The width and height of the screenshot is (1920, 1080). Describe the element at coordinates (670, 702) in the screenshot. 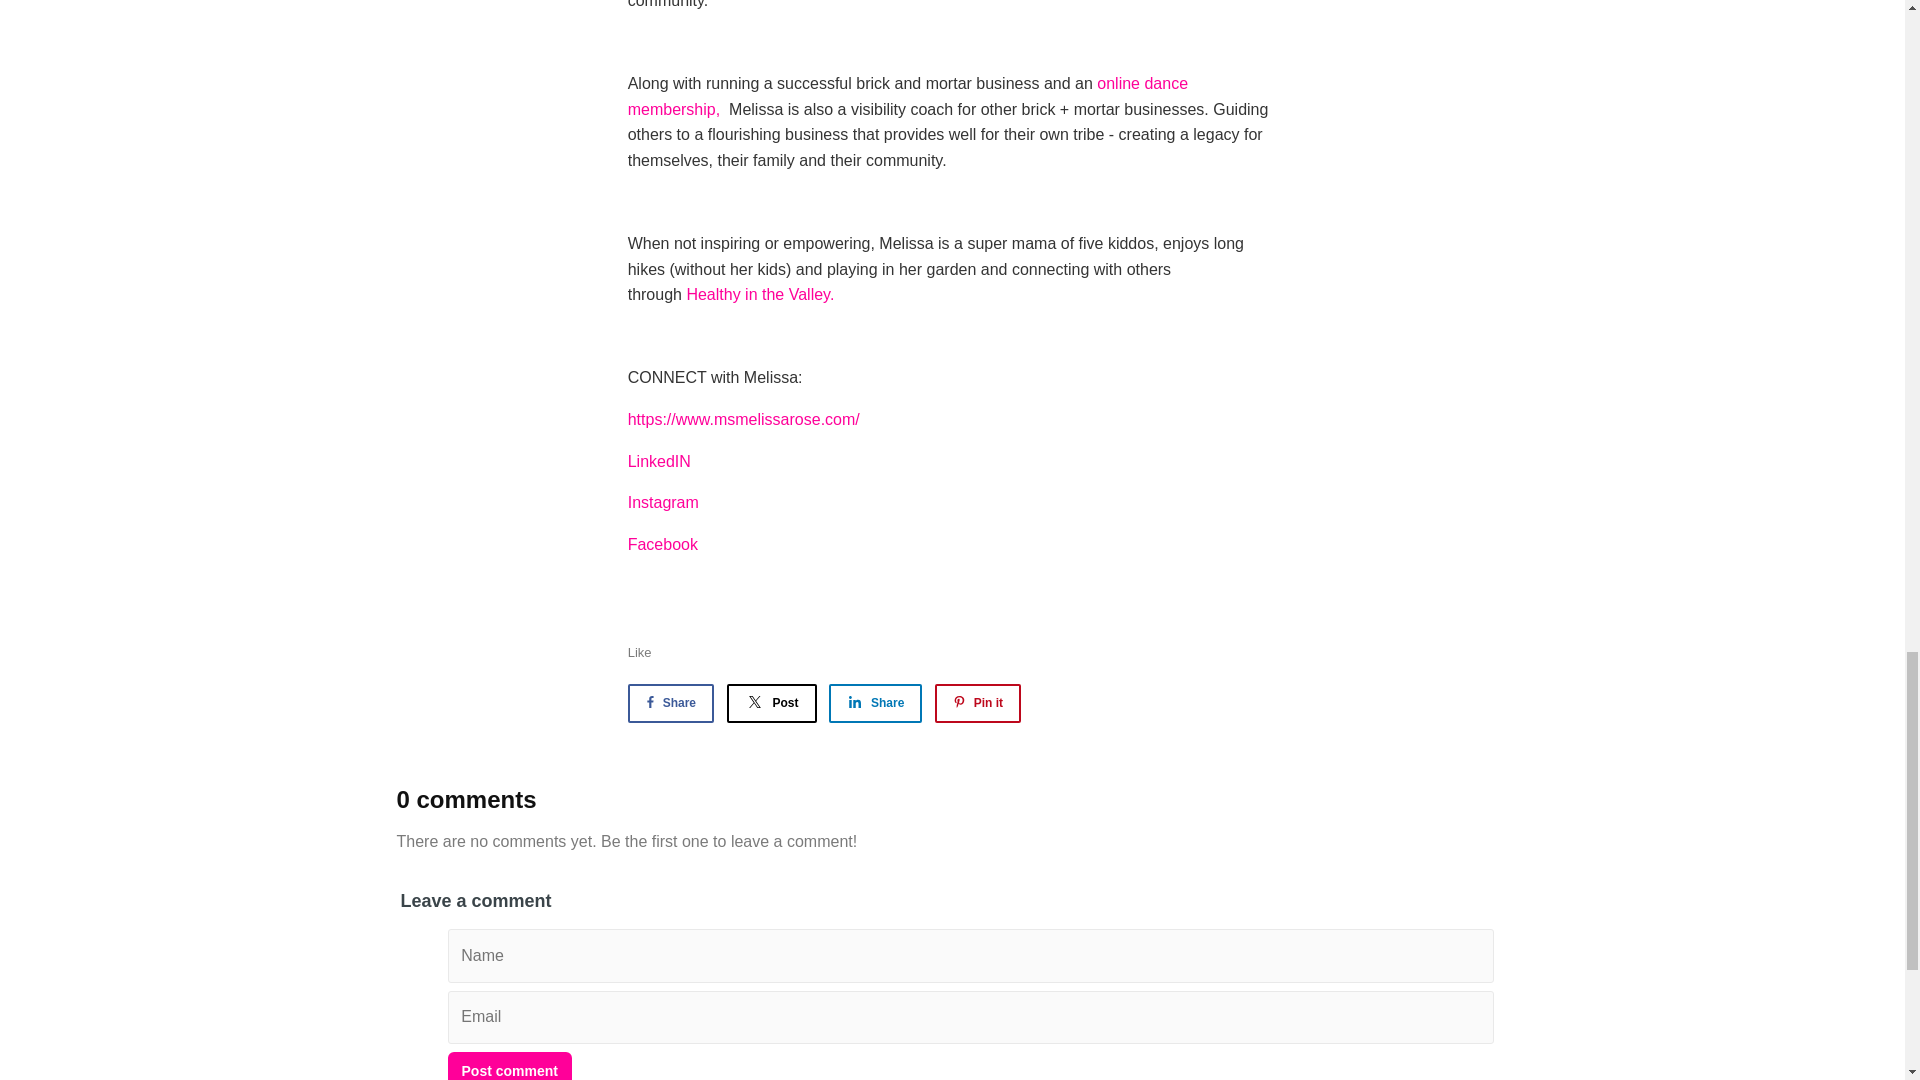

I see `Share on Facebook` at that location.